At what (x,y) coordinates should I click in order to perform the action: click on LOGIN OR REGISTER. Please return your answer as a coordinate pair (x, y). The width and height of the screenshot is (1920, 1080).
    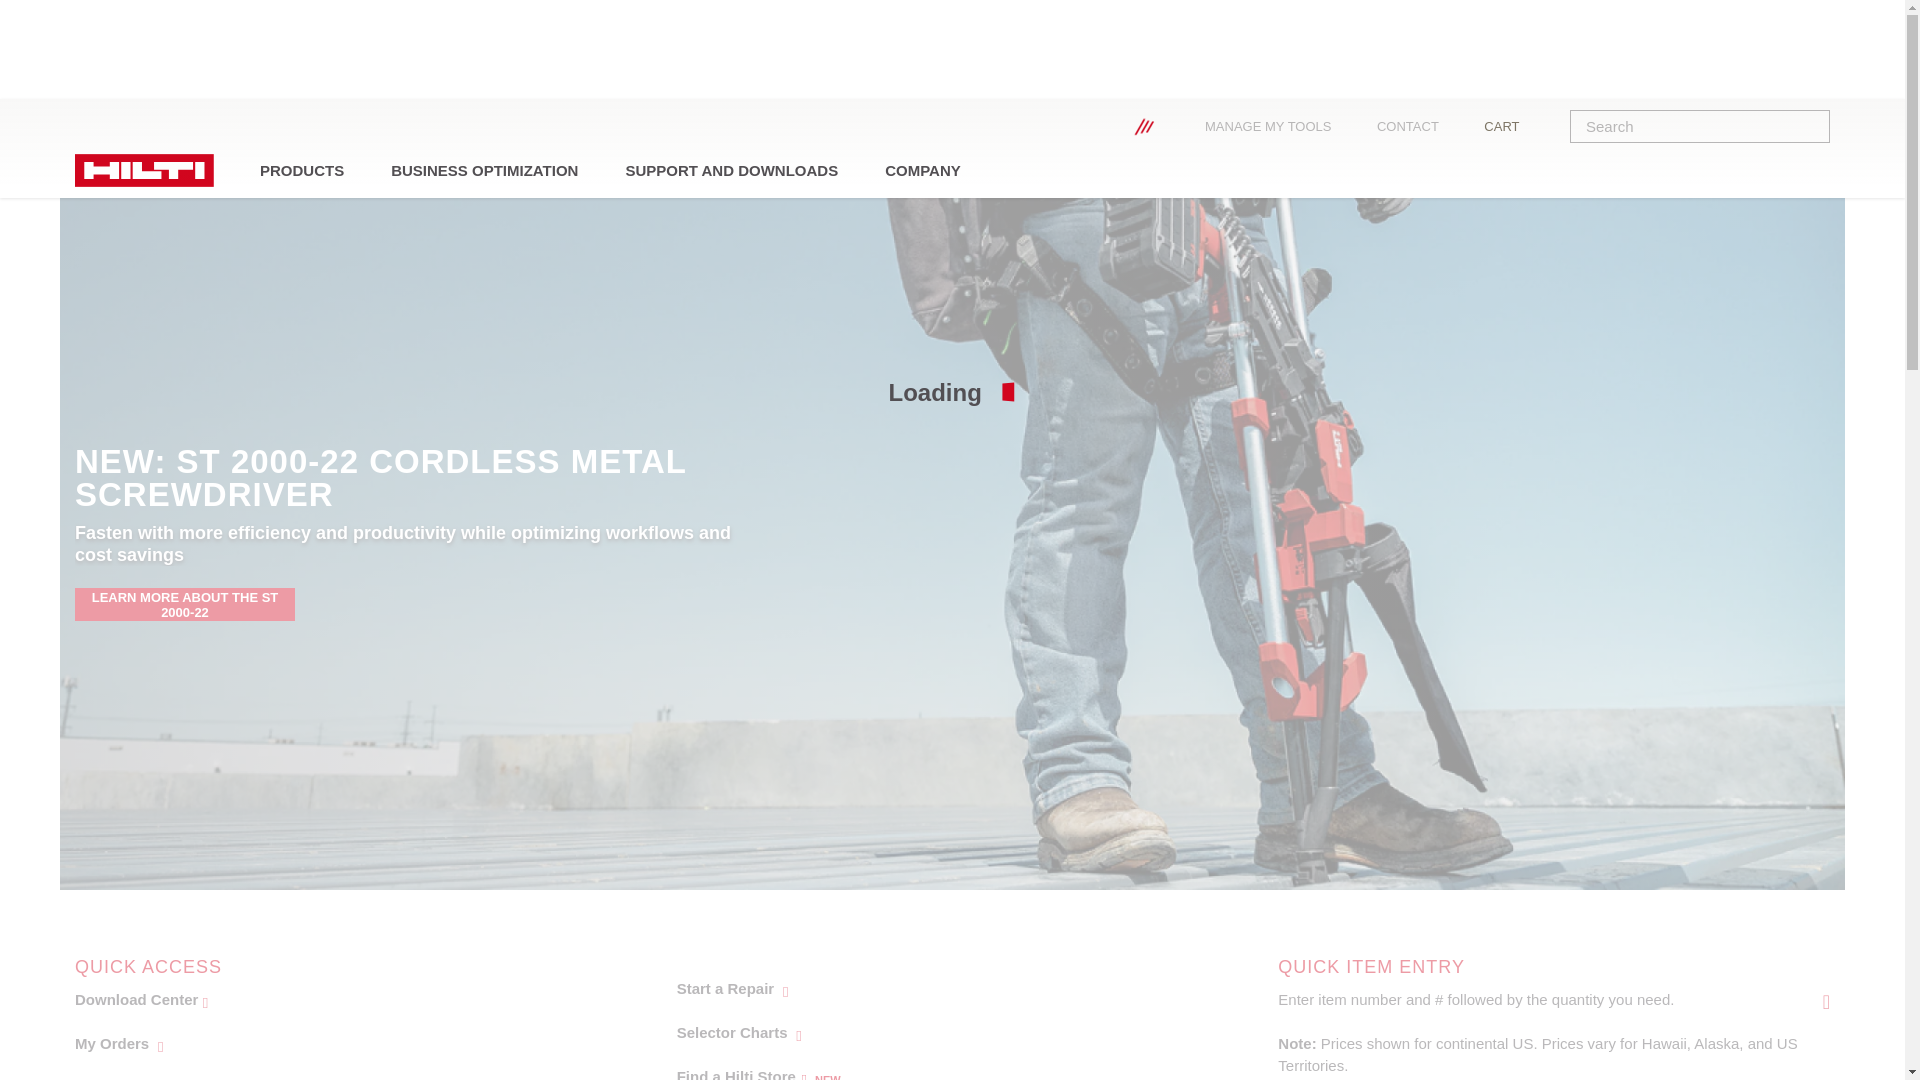
    Looking at the image, I should click on (1516, 126).